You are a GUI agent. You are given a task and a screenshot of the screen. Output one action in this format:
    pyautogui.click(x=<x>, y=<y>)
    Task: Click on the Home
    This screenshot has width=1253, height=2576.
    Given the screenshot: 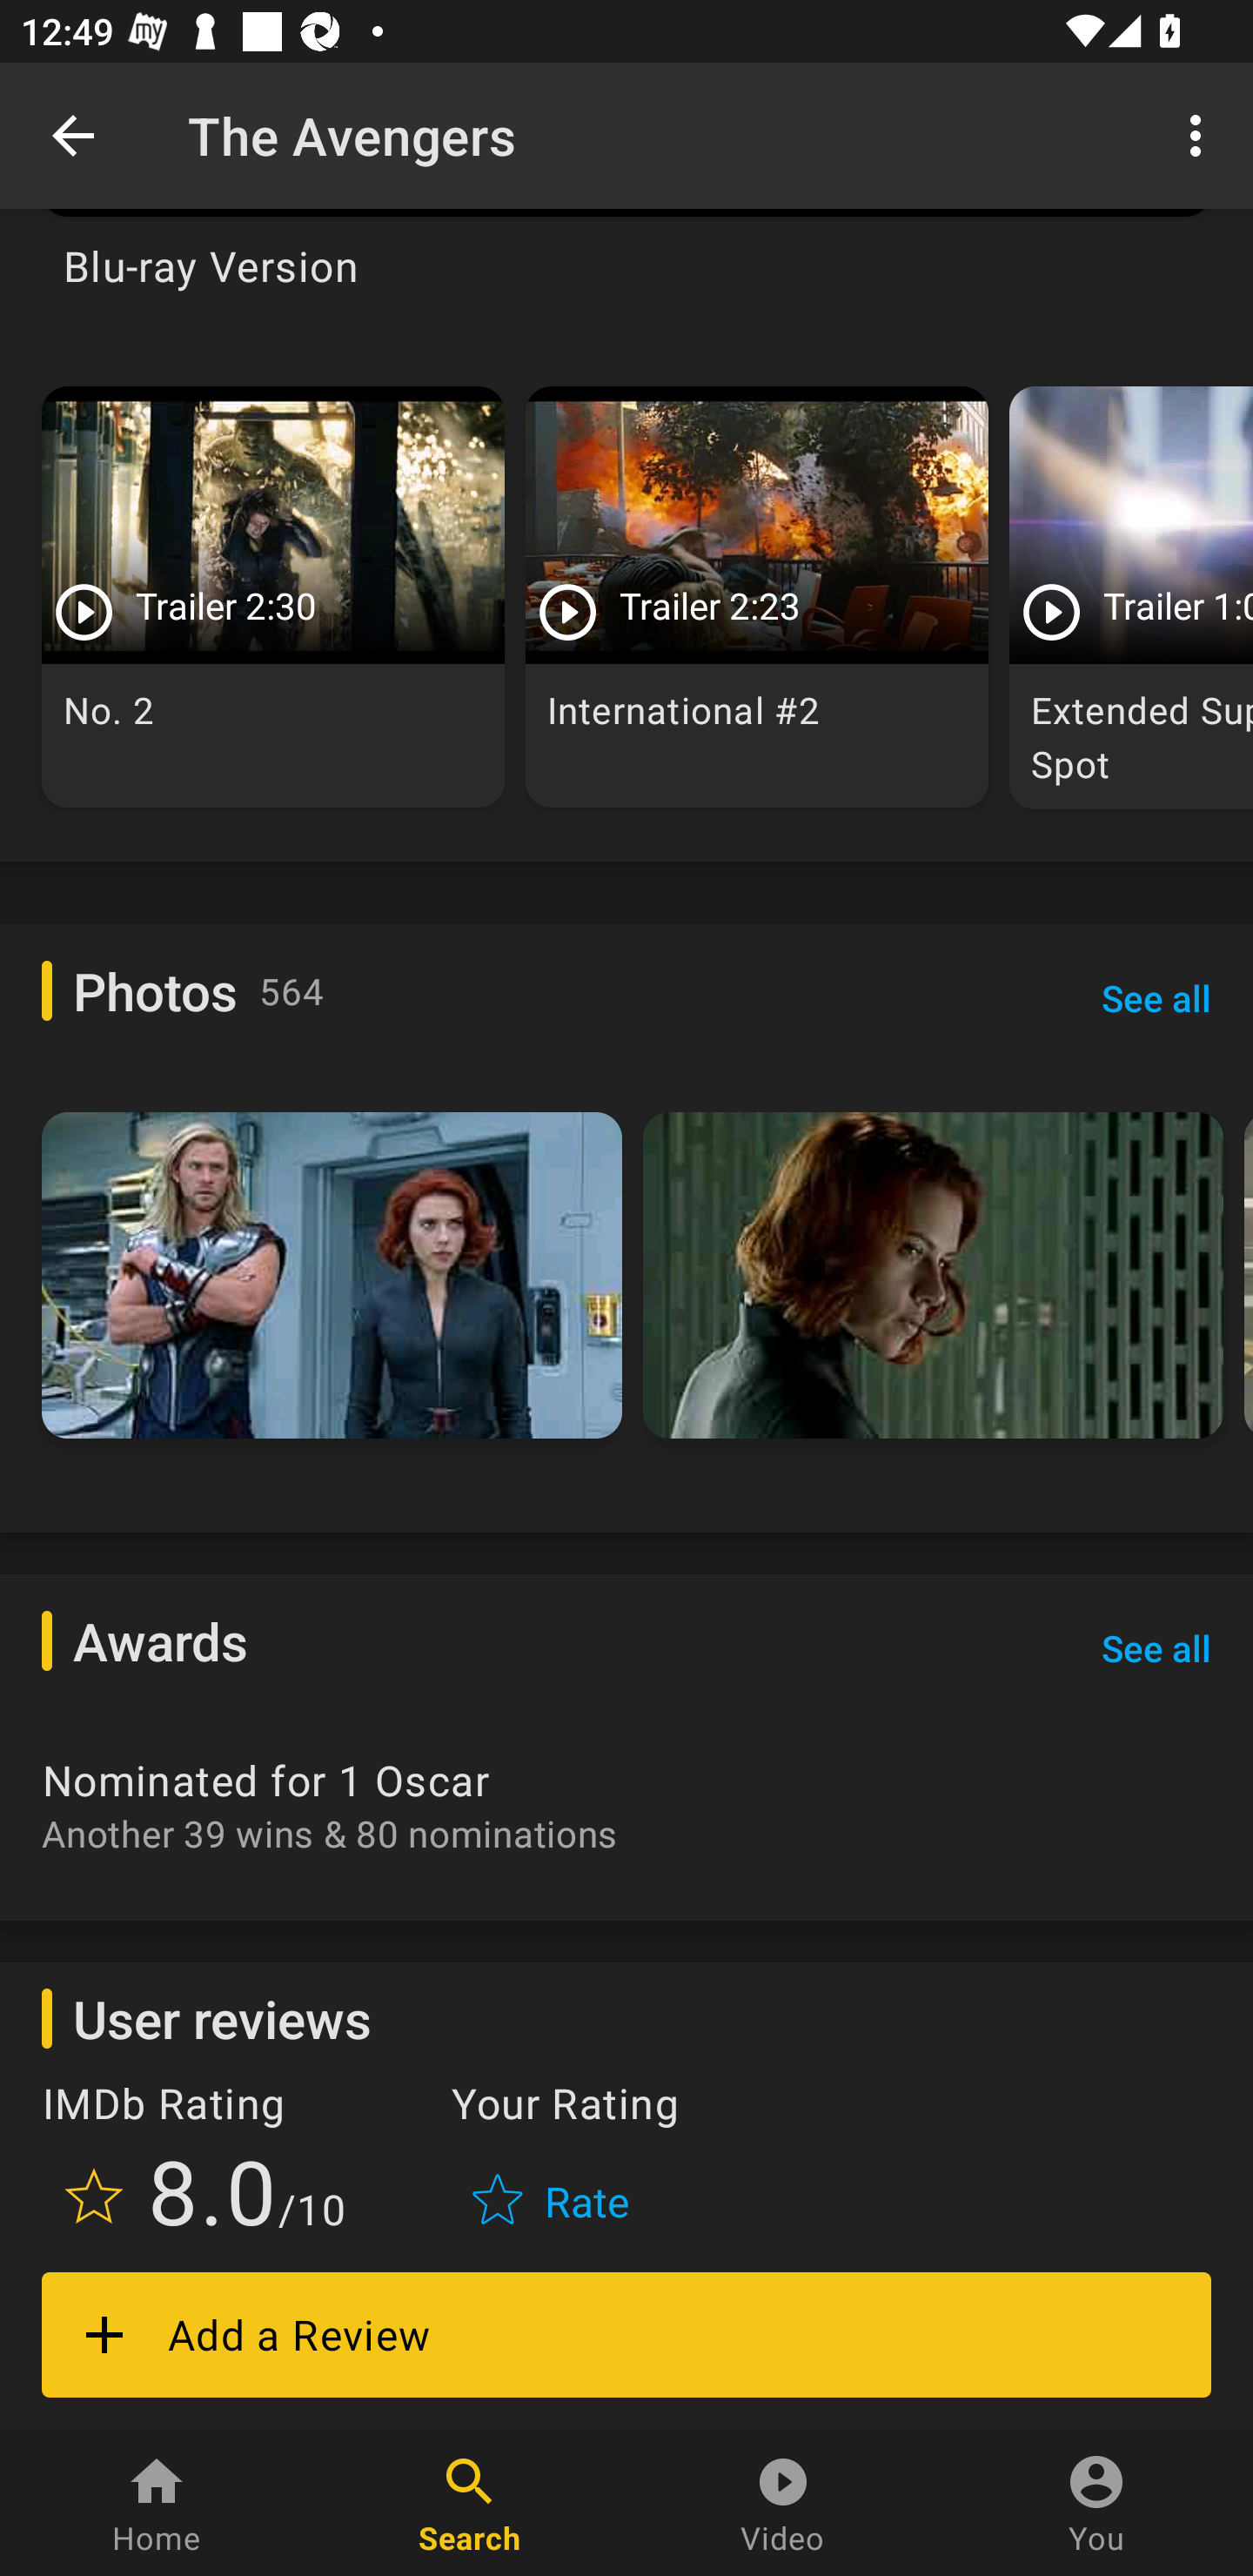 What is the action you would take?
    pyautogui.click(x=157, y=2503)
    